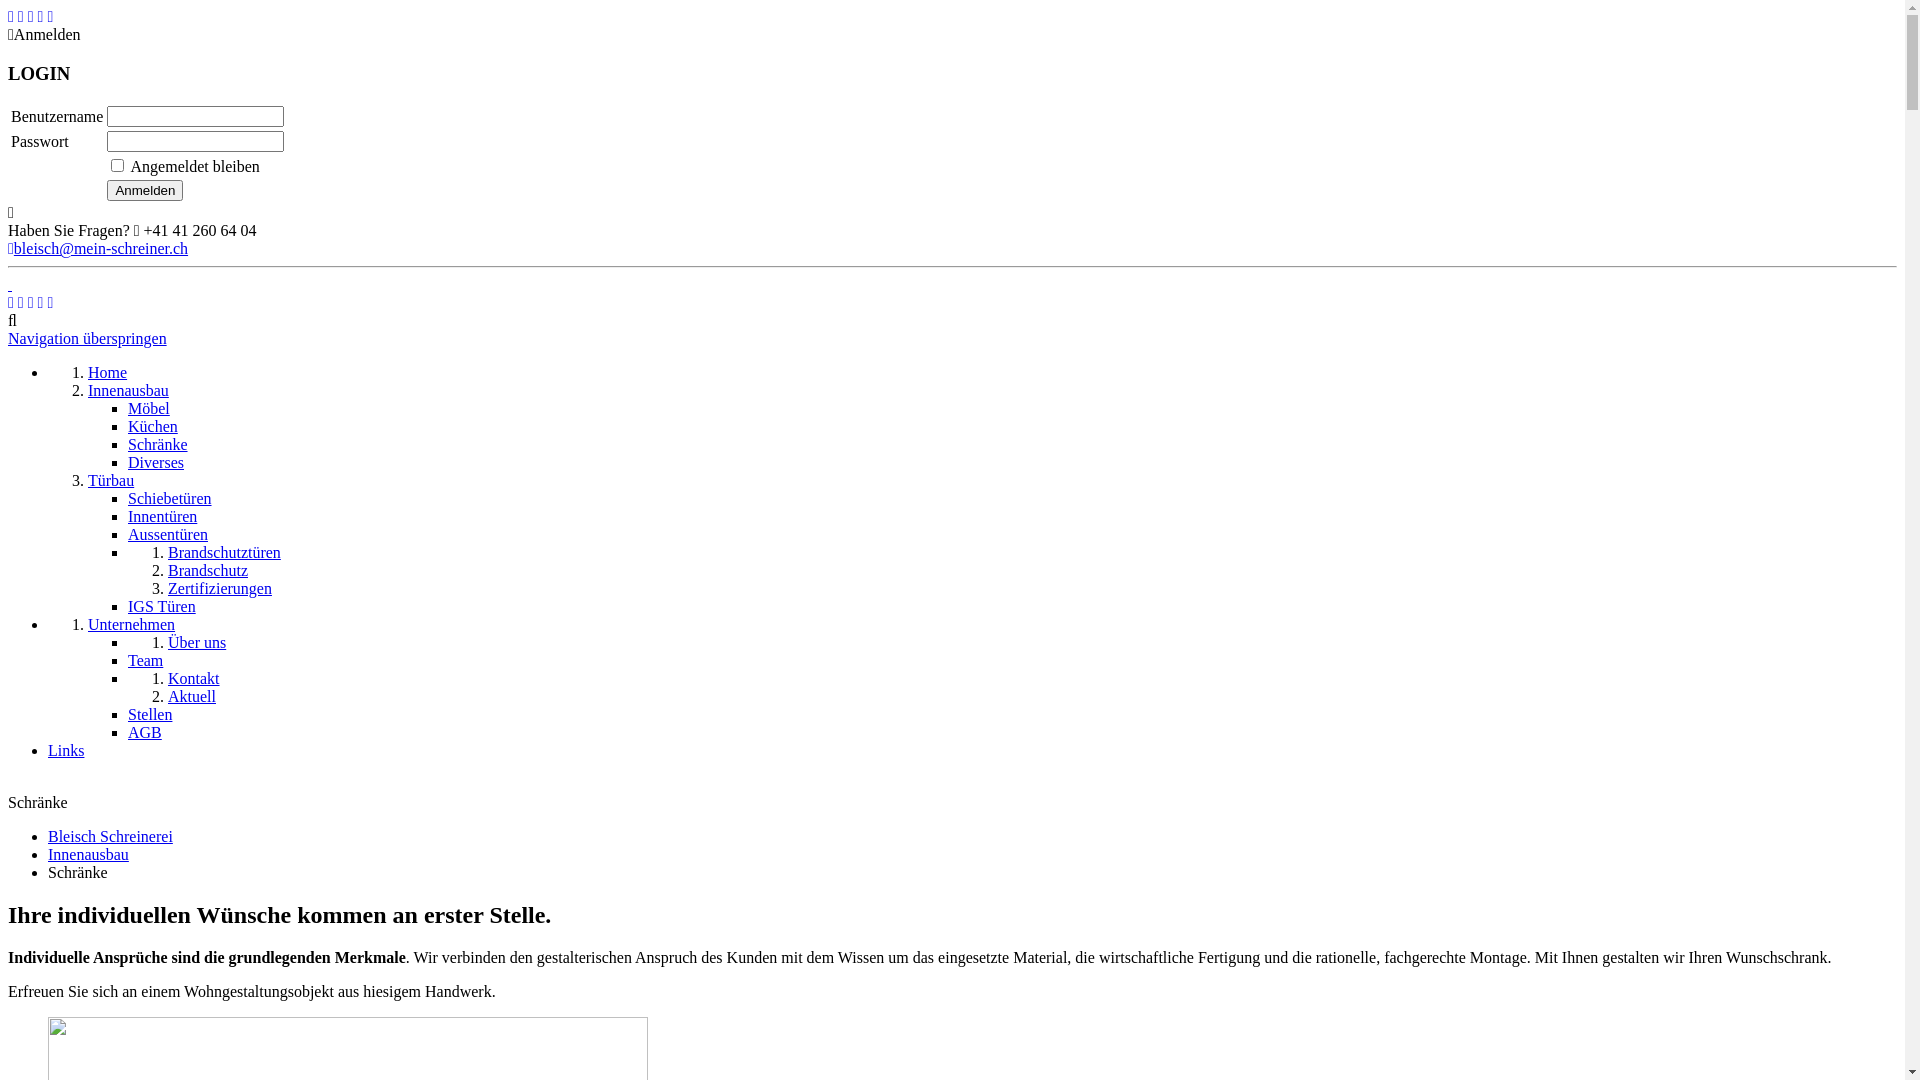 The width and height of the screenshot is (1920, 1080). Describe the element at coordinates (88, 854) in the screenshot. I see `Innenausbau` at that location.